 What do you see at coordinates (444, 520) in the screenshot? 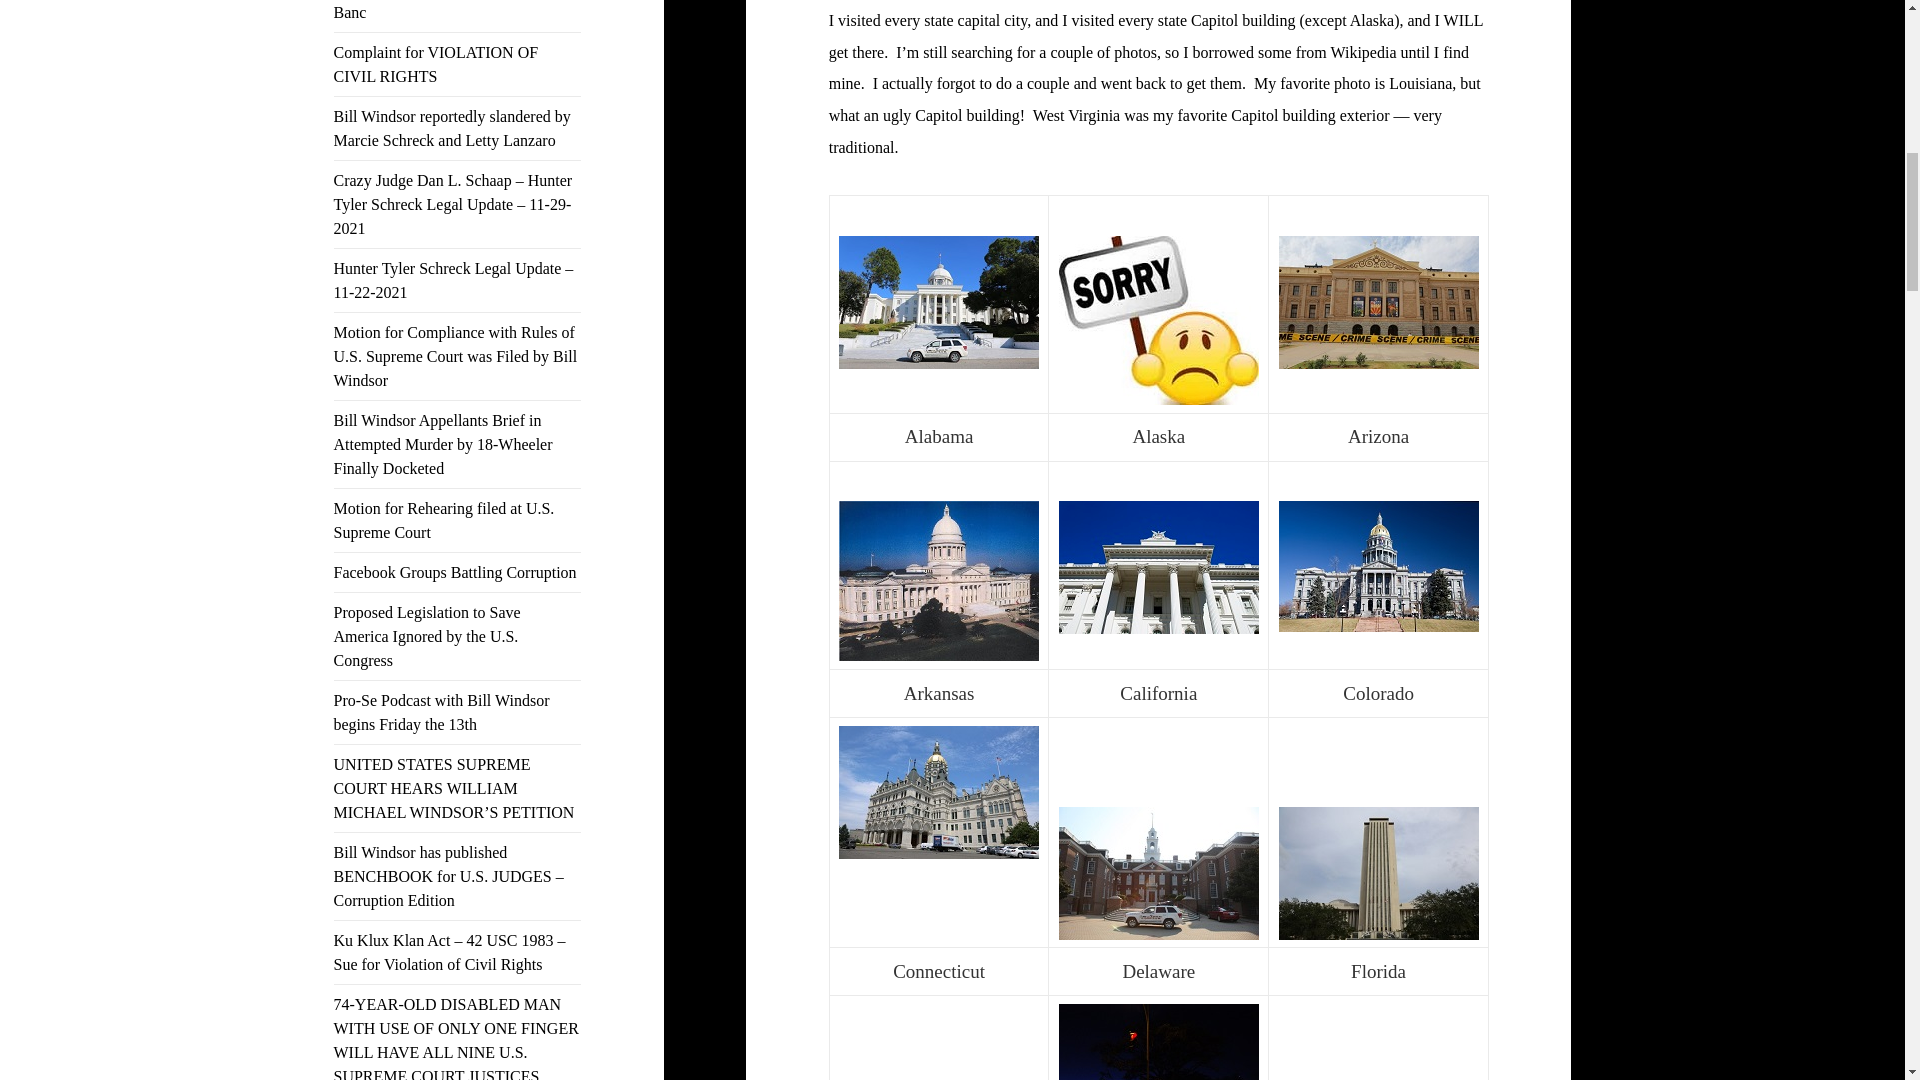
I see `Motion for Rehearing filed at U.S. Supreme Court` at bounding box center [444, 520].